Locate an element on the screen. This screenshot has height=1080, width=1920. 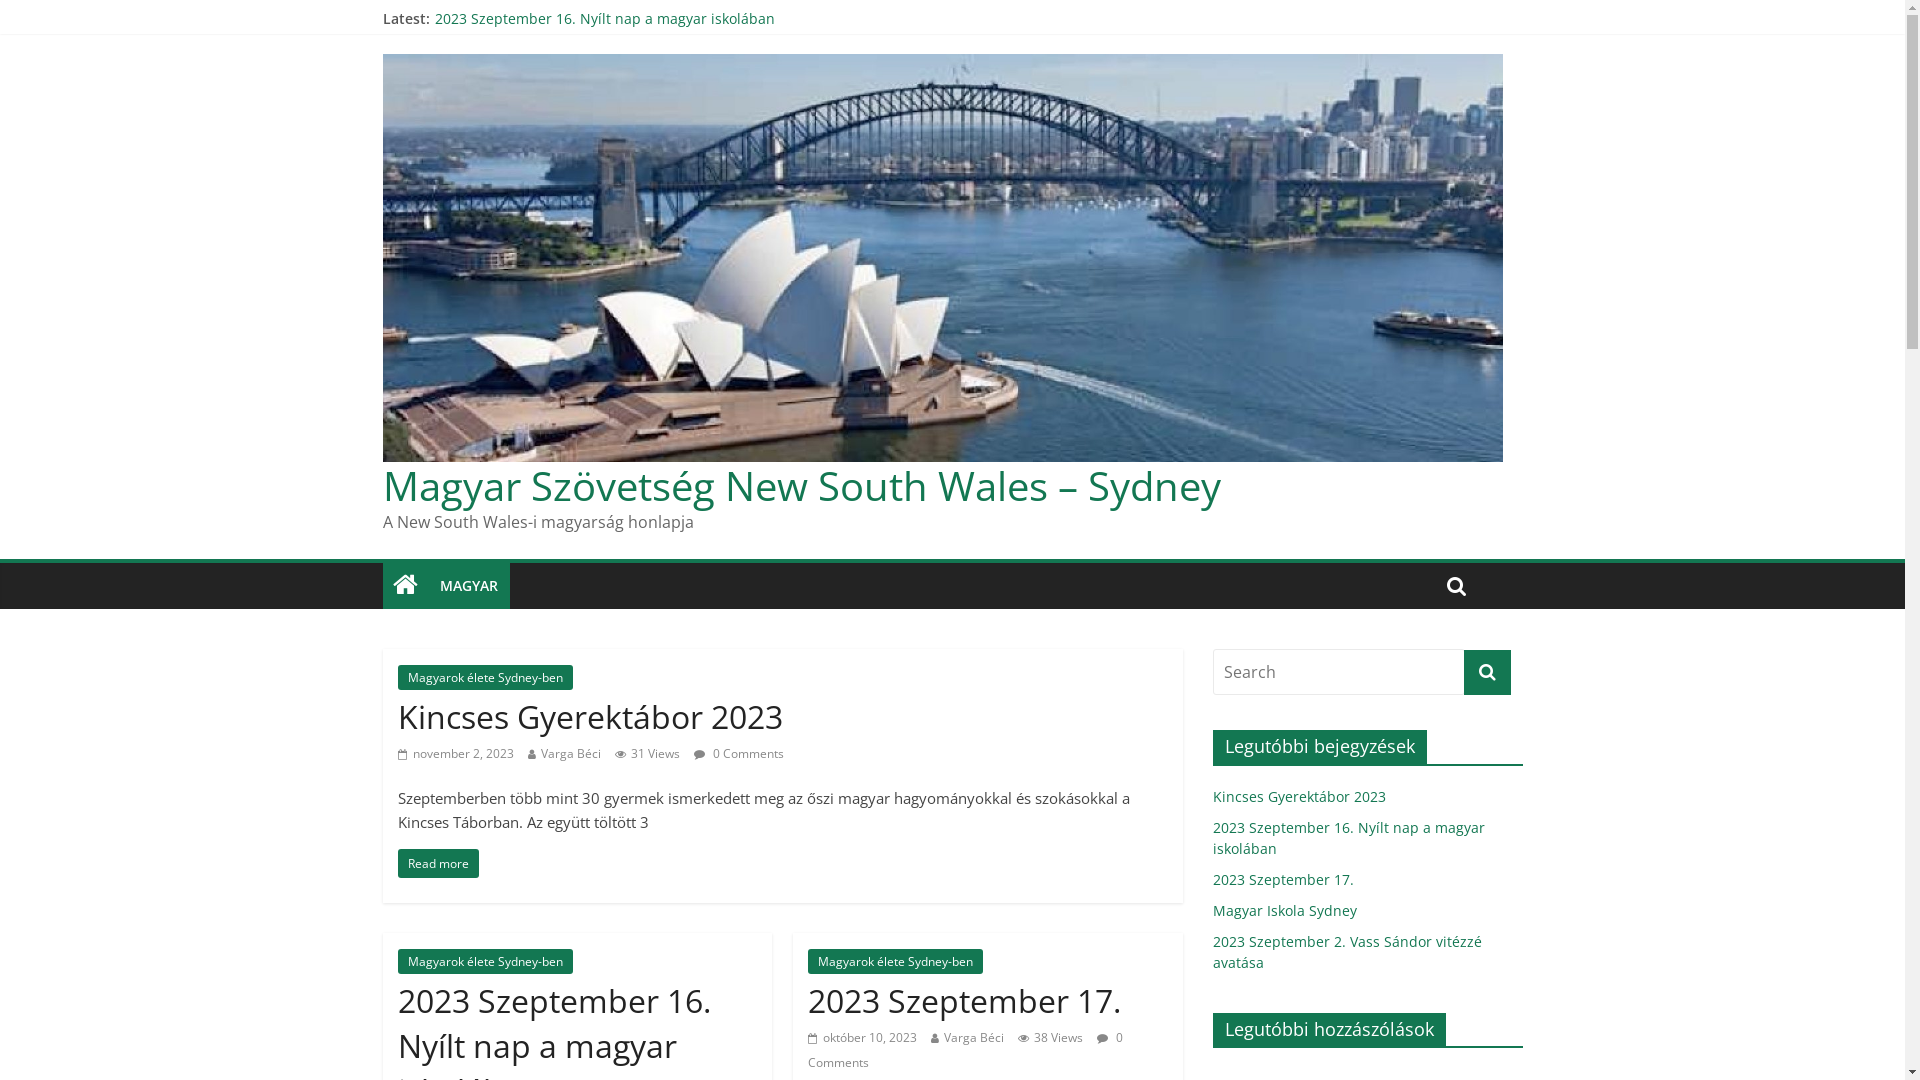
2023 Szeptember 17. is located at coordinates (964, 1000).